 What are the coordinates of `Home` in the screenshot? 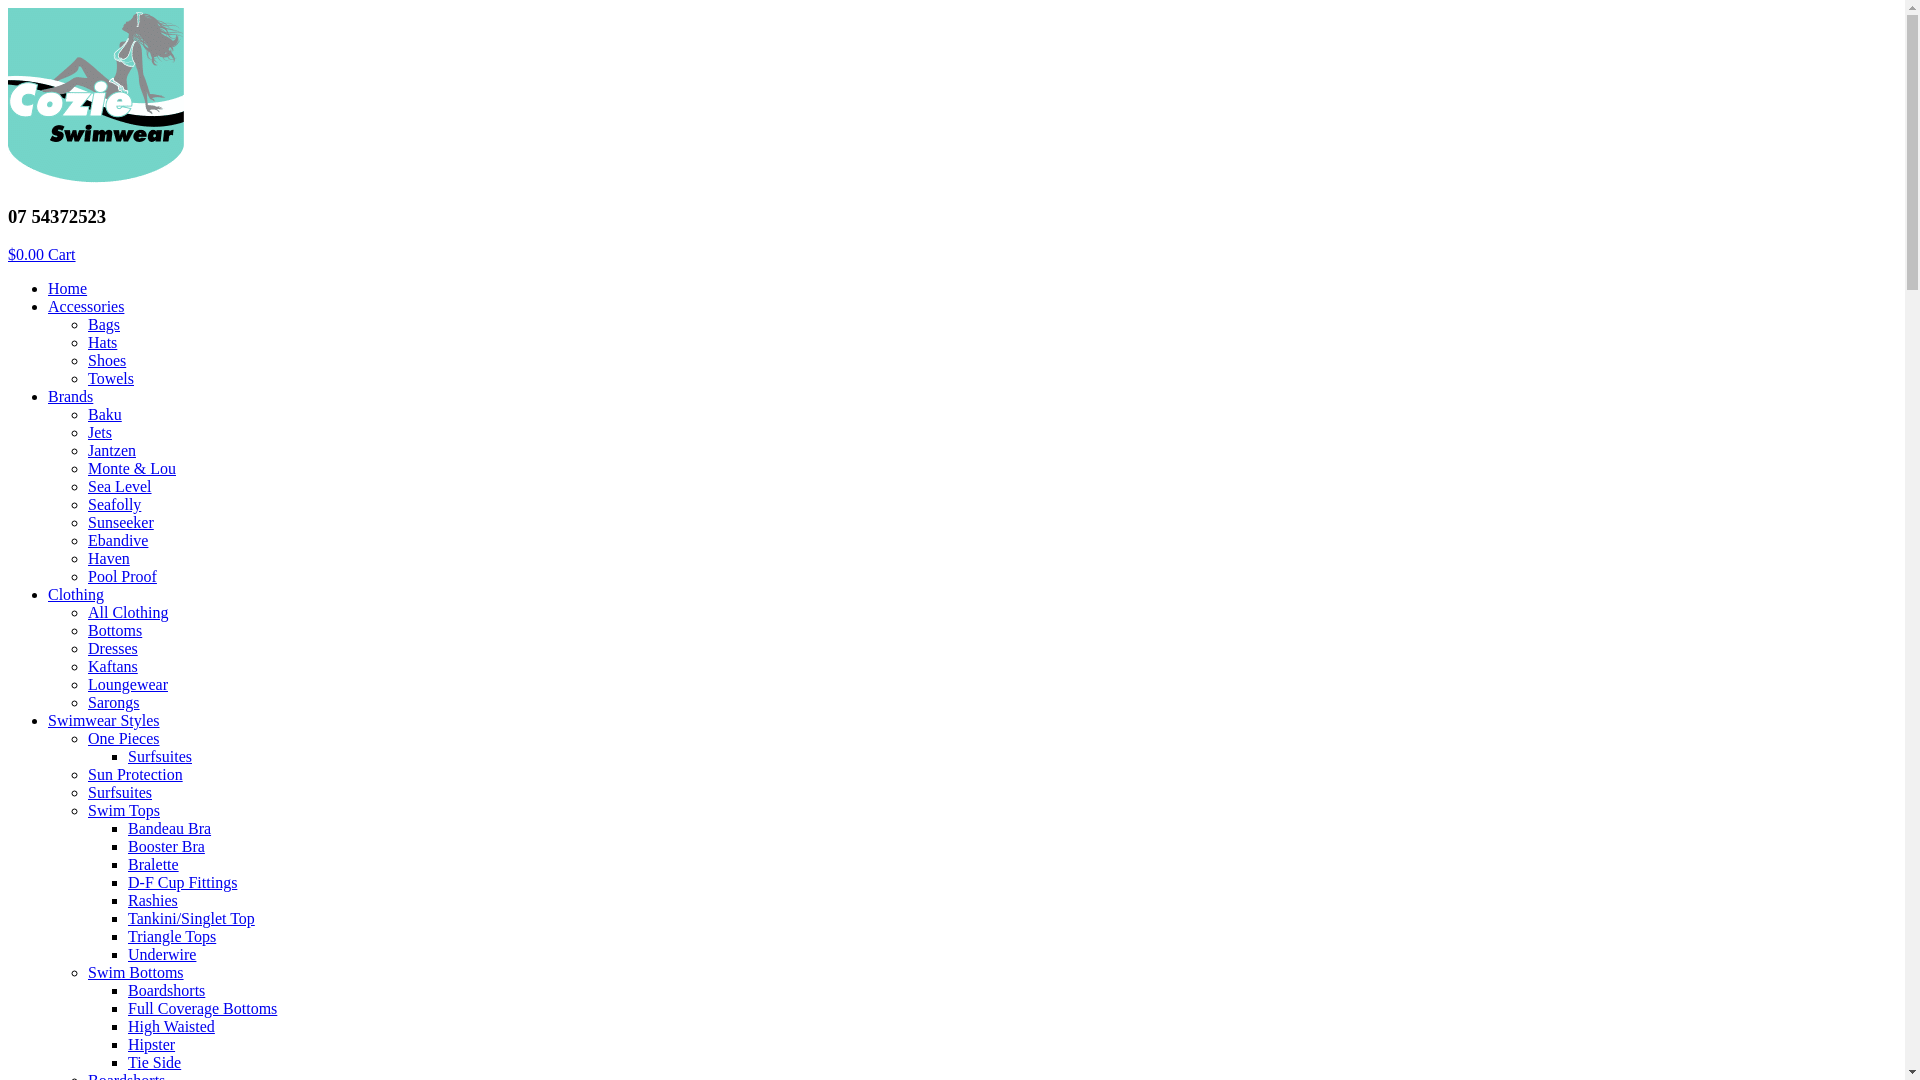 It's located at (68, 288).